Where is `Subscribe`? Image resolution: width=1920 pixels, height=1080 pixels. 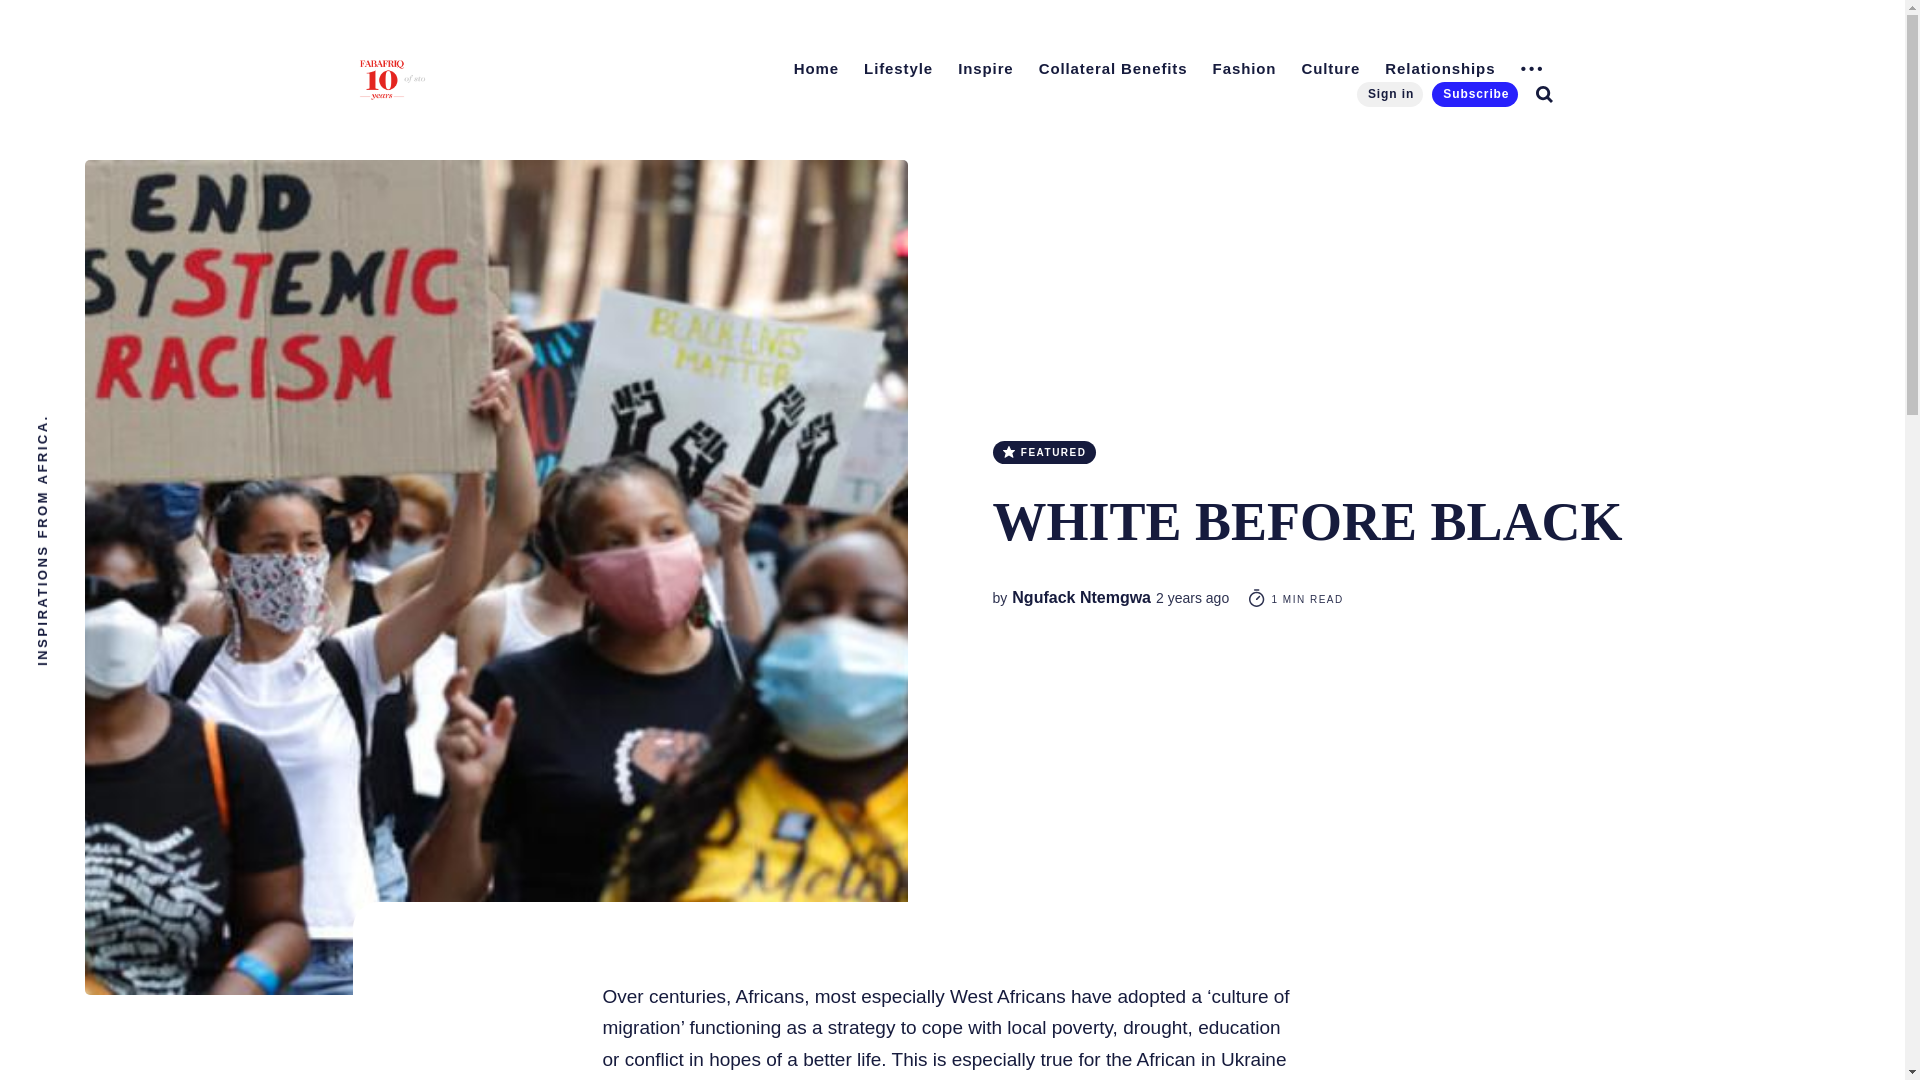 Subscribe is located at coordinates (1475, 94).